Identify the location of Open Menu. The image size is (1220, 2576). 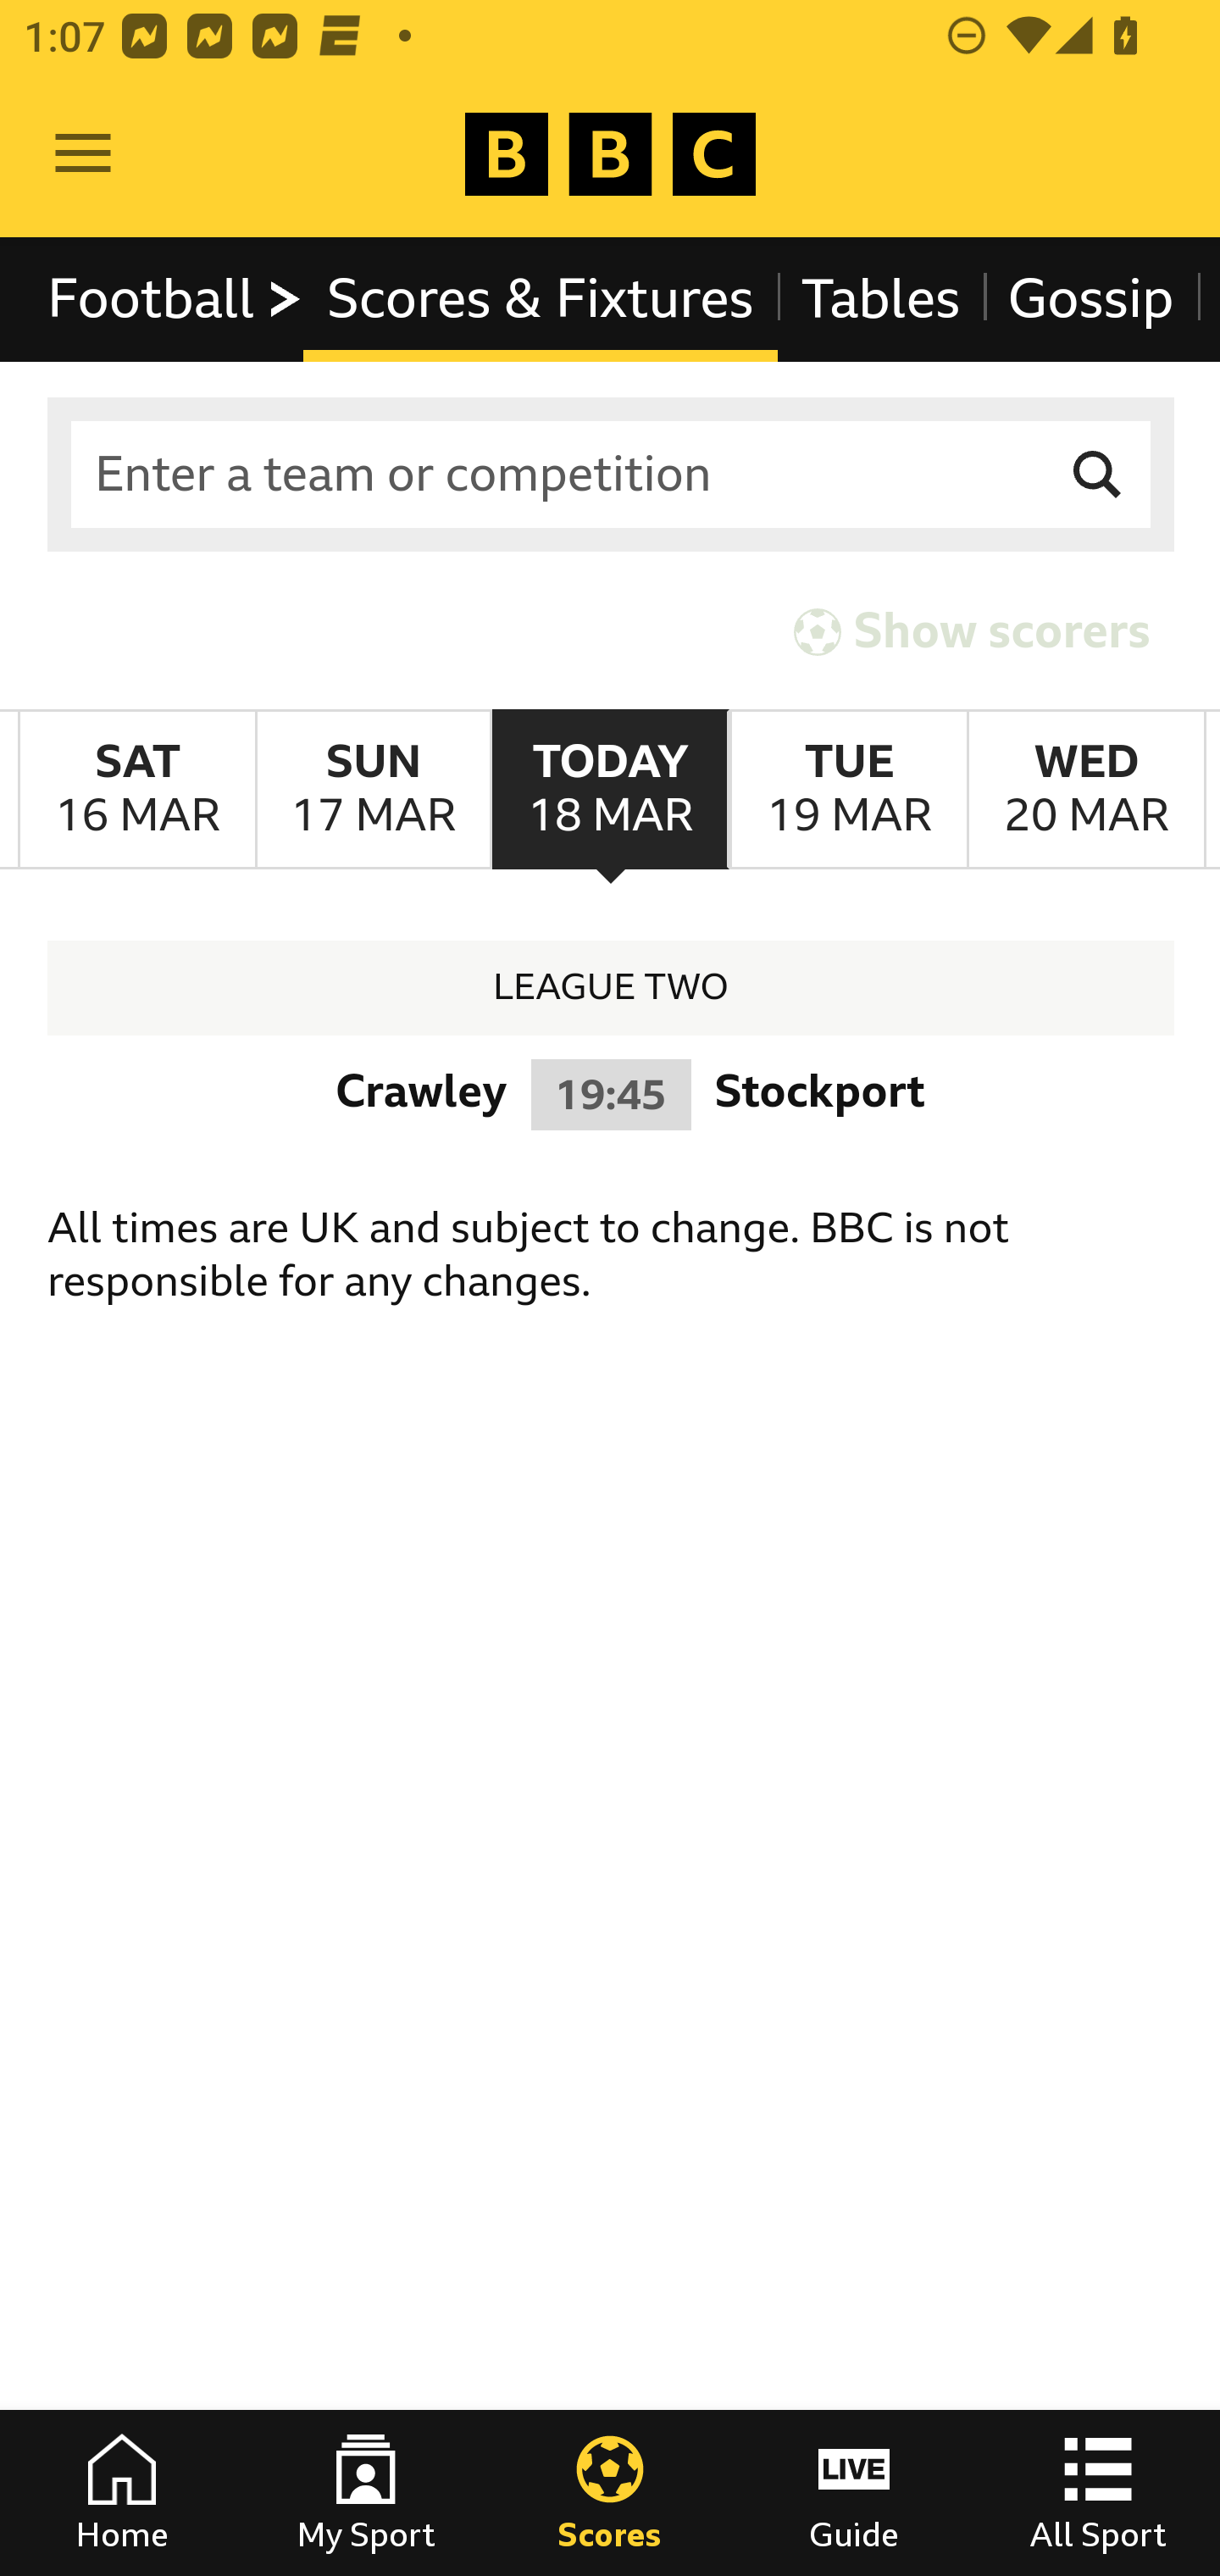
(83, 154).